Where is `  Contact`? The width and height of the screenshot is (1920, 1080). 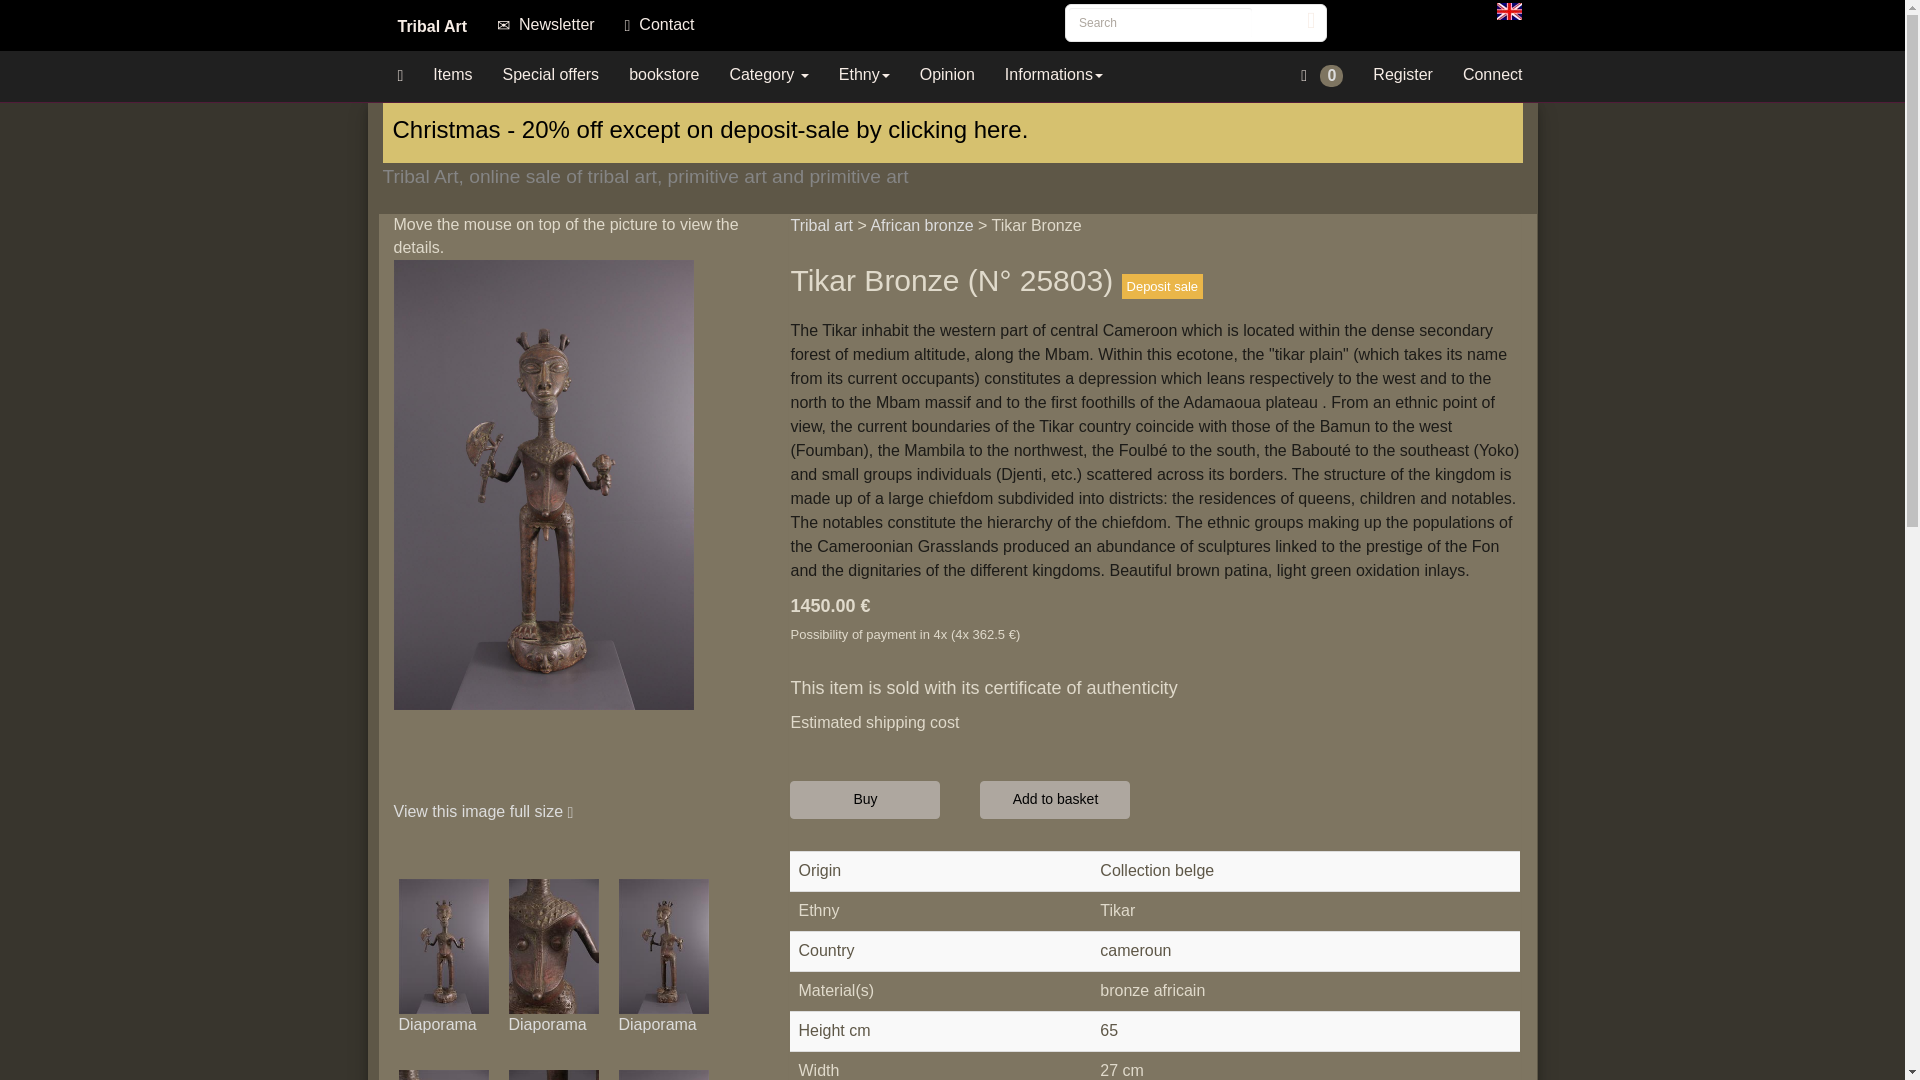   Contact is located at coordinates (660, 24).